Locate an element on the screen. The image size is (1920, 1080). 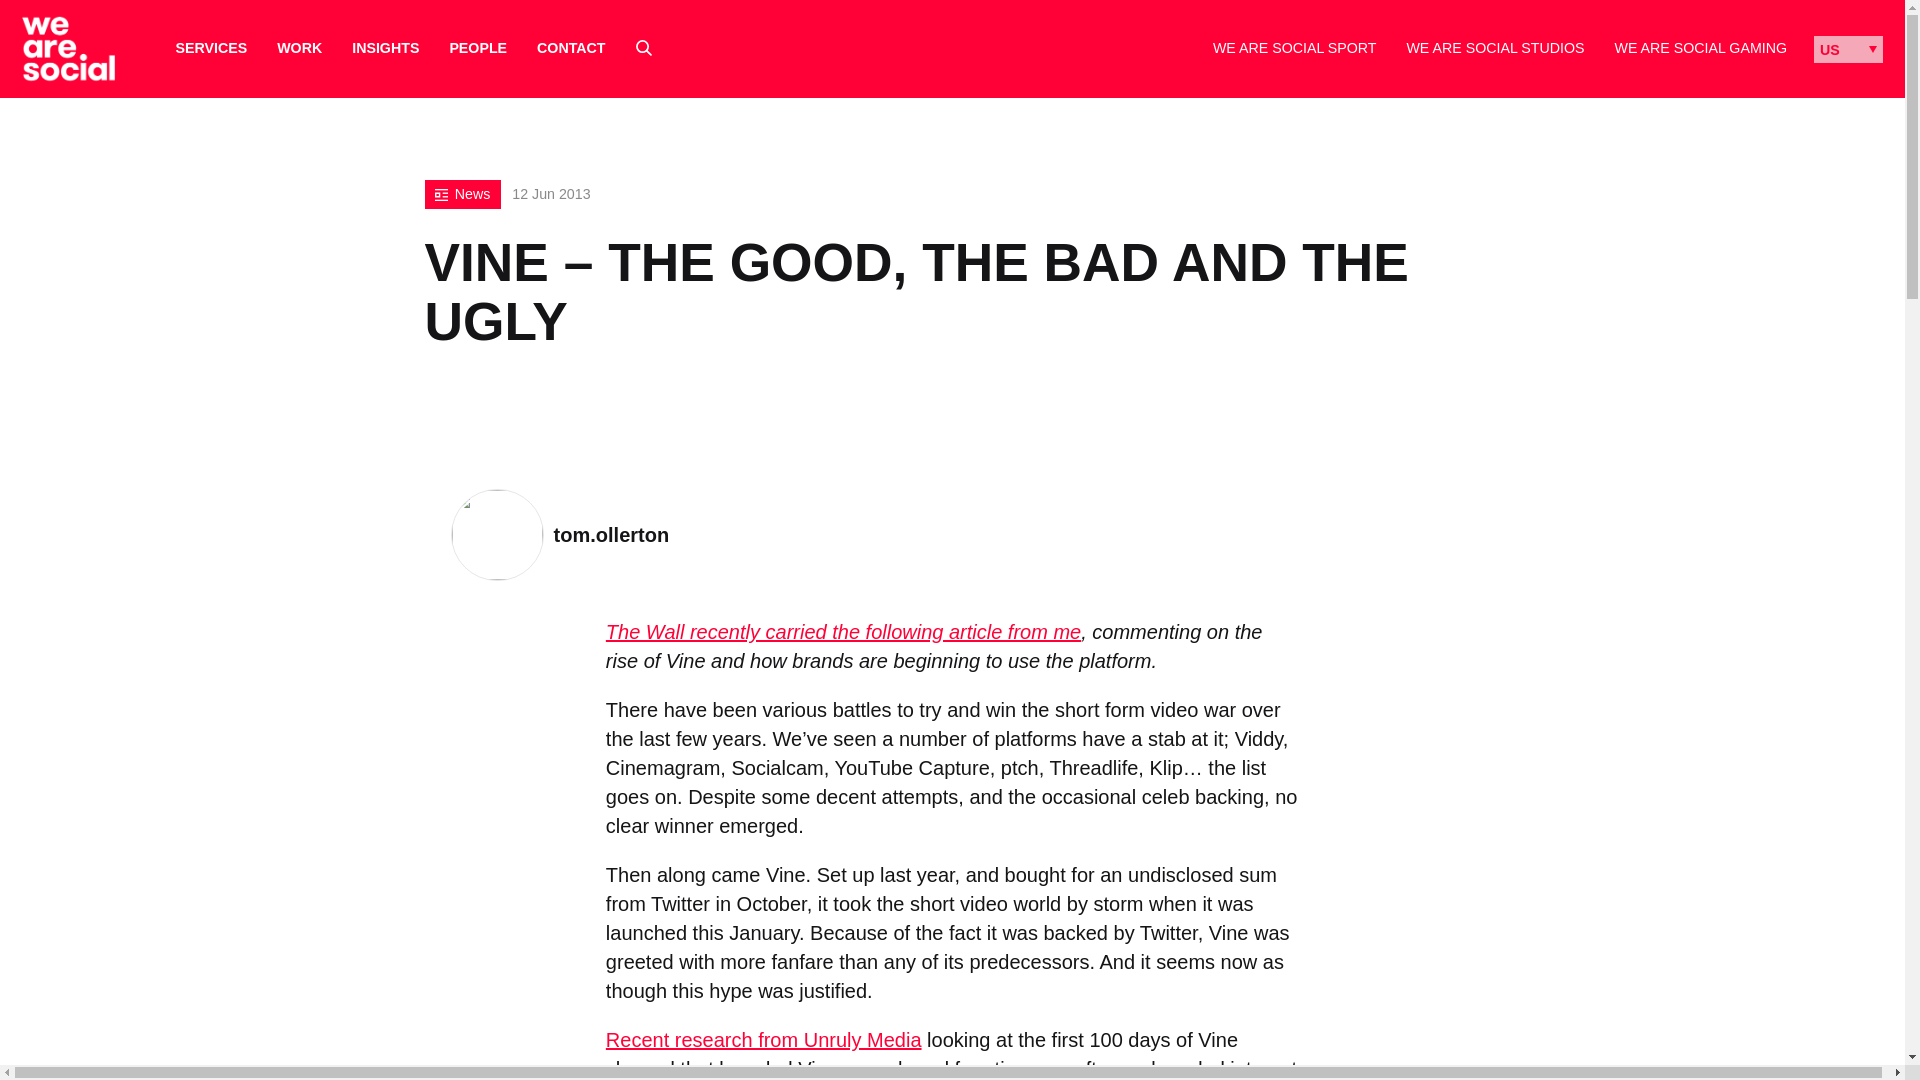
WE ARE SOCIAL SPORT is located at coordinates (1294, 48).